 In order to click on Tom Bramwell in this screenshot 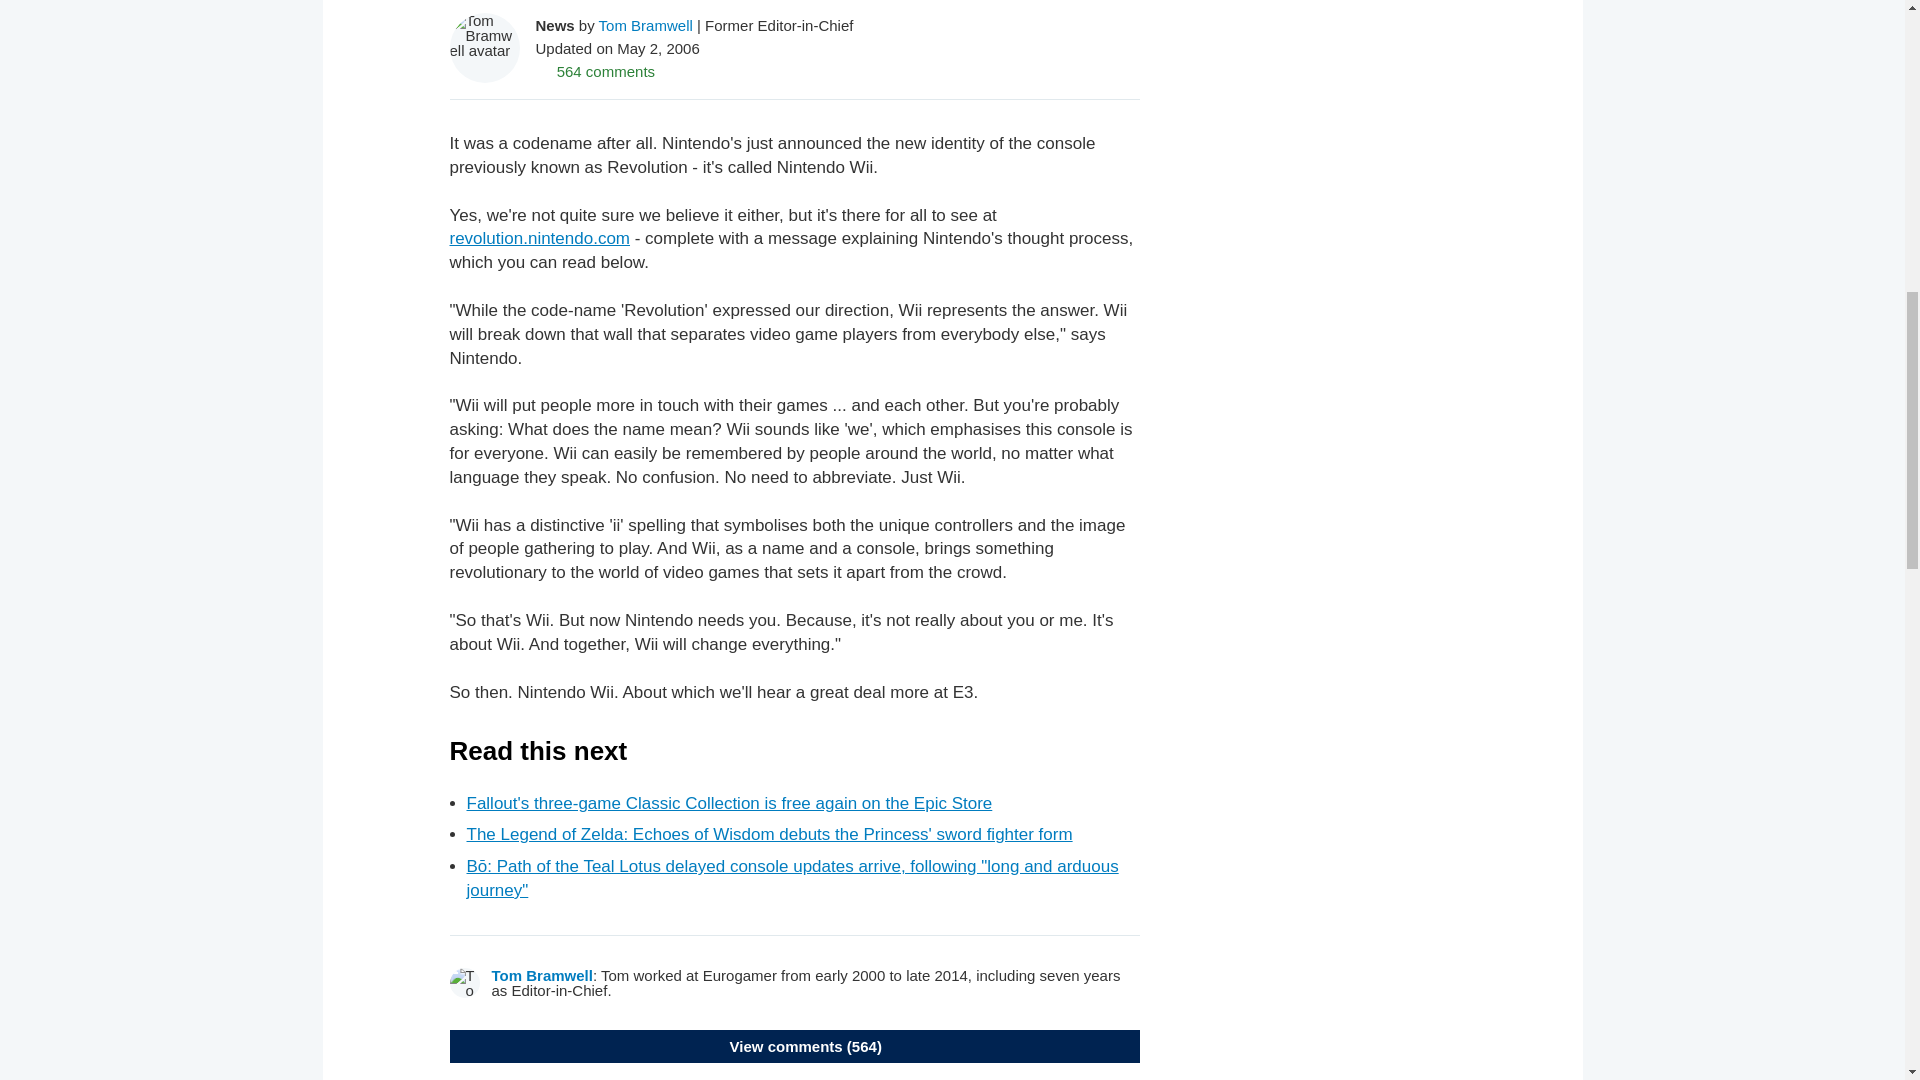, I will do `click(646, 24)`.